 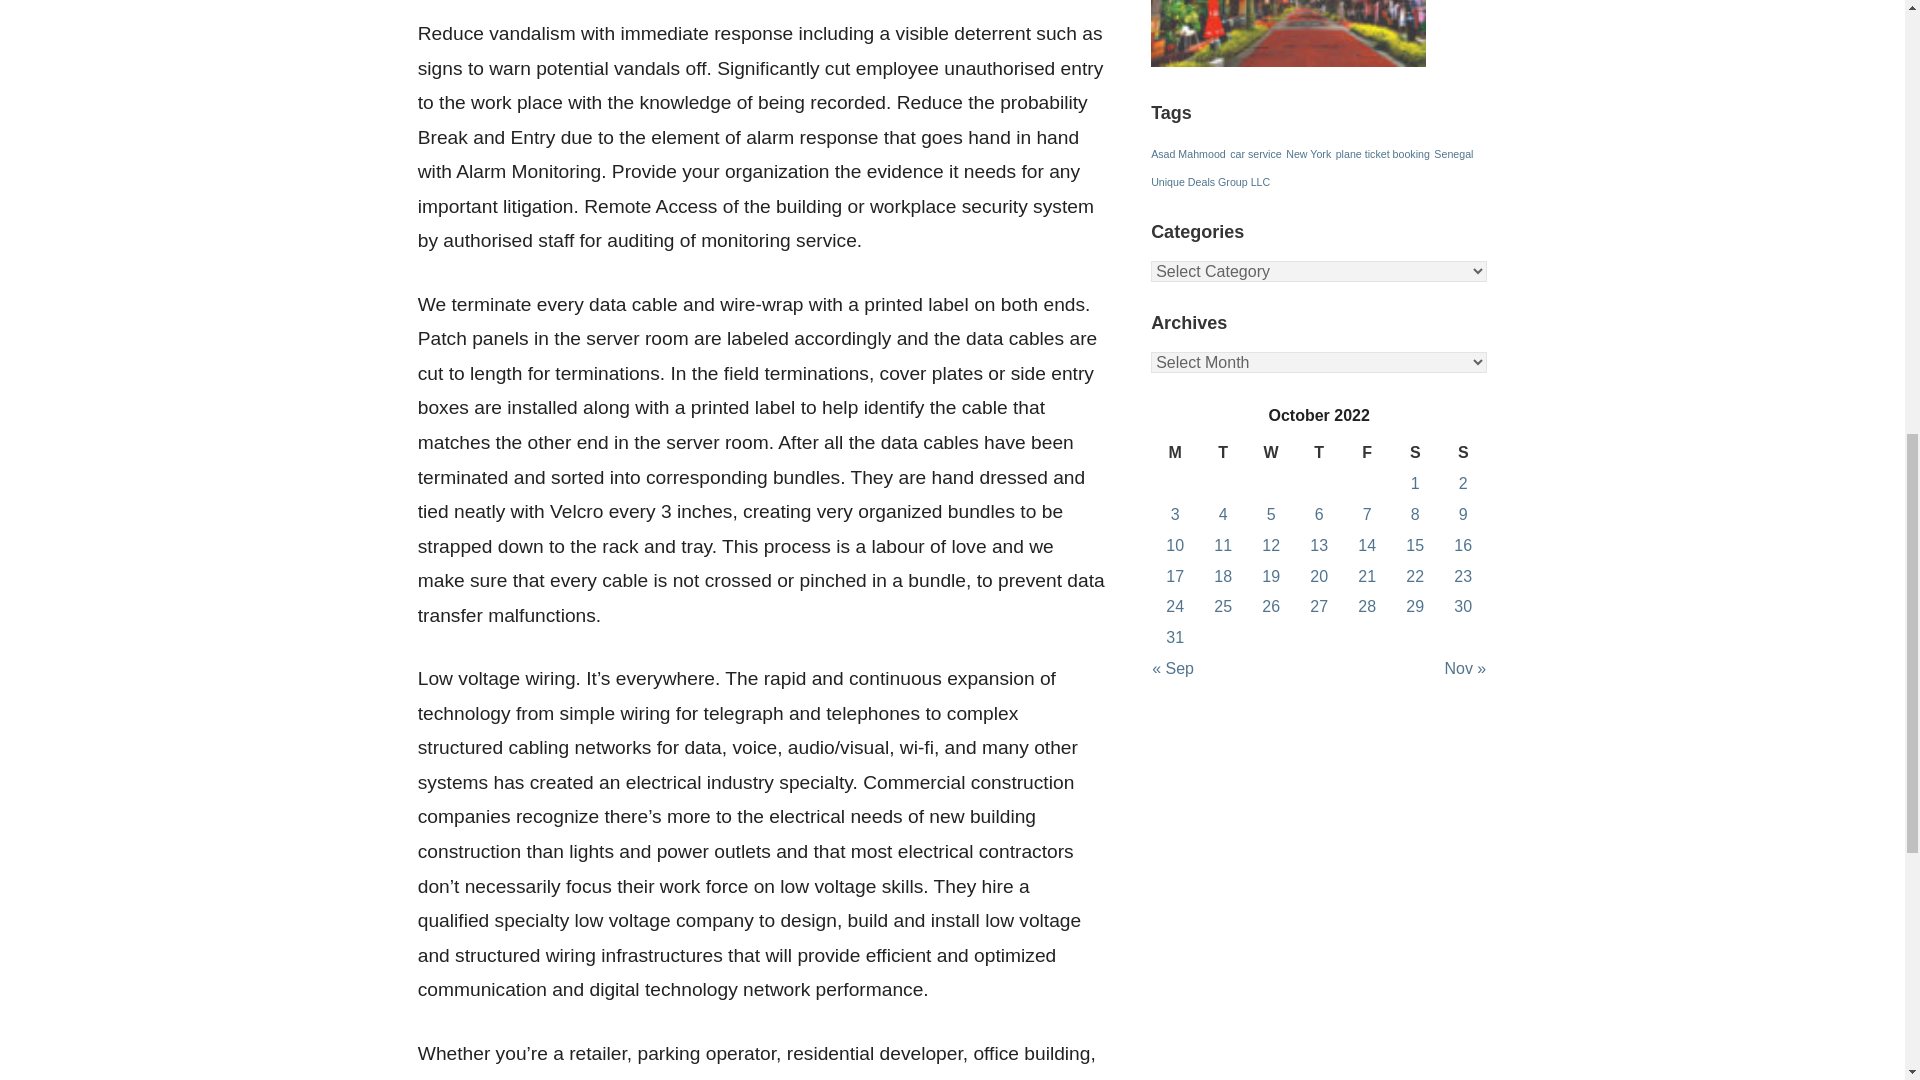 I want to click on car service, so click(x=1256, y=153).